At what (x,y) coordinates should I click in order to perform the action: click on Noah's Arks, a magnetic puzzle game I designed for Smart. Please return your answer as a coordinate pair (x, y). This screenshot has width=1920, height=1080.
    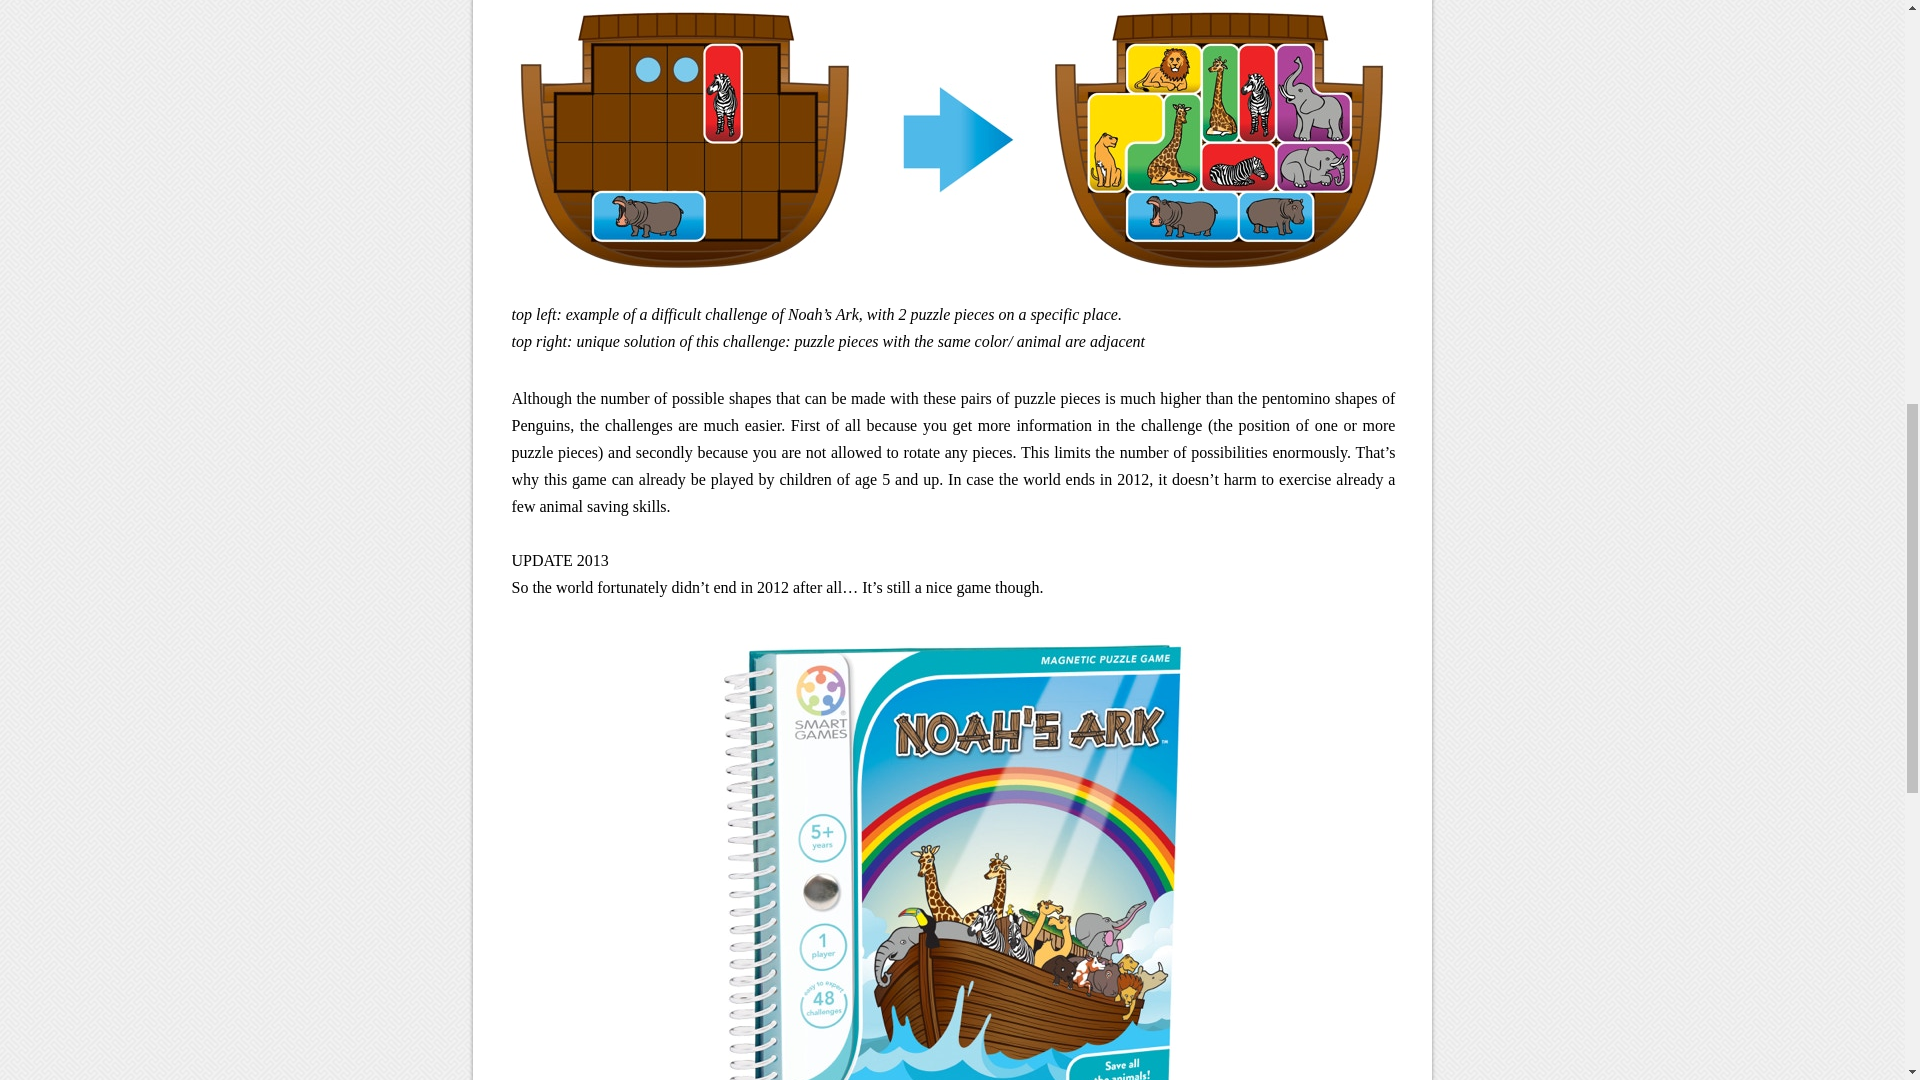
    Looking at the image, I should click on (952, 854).